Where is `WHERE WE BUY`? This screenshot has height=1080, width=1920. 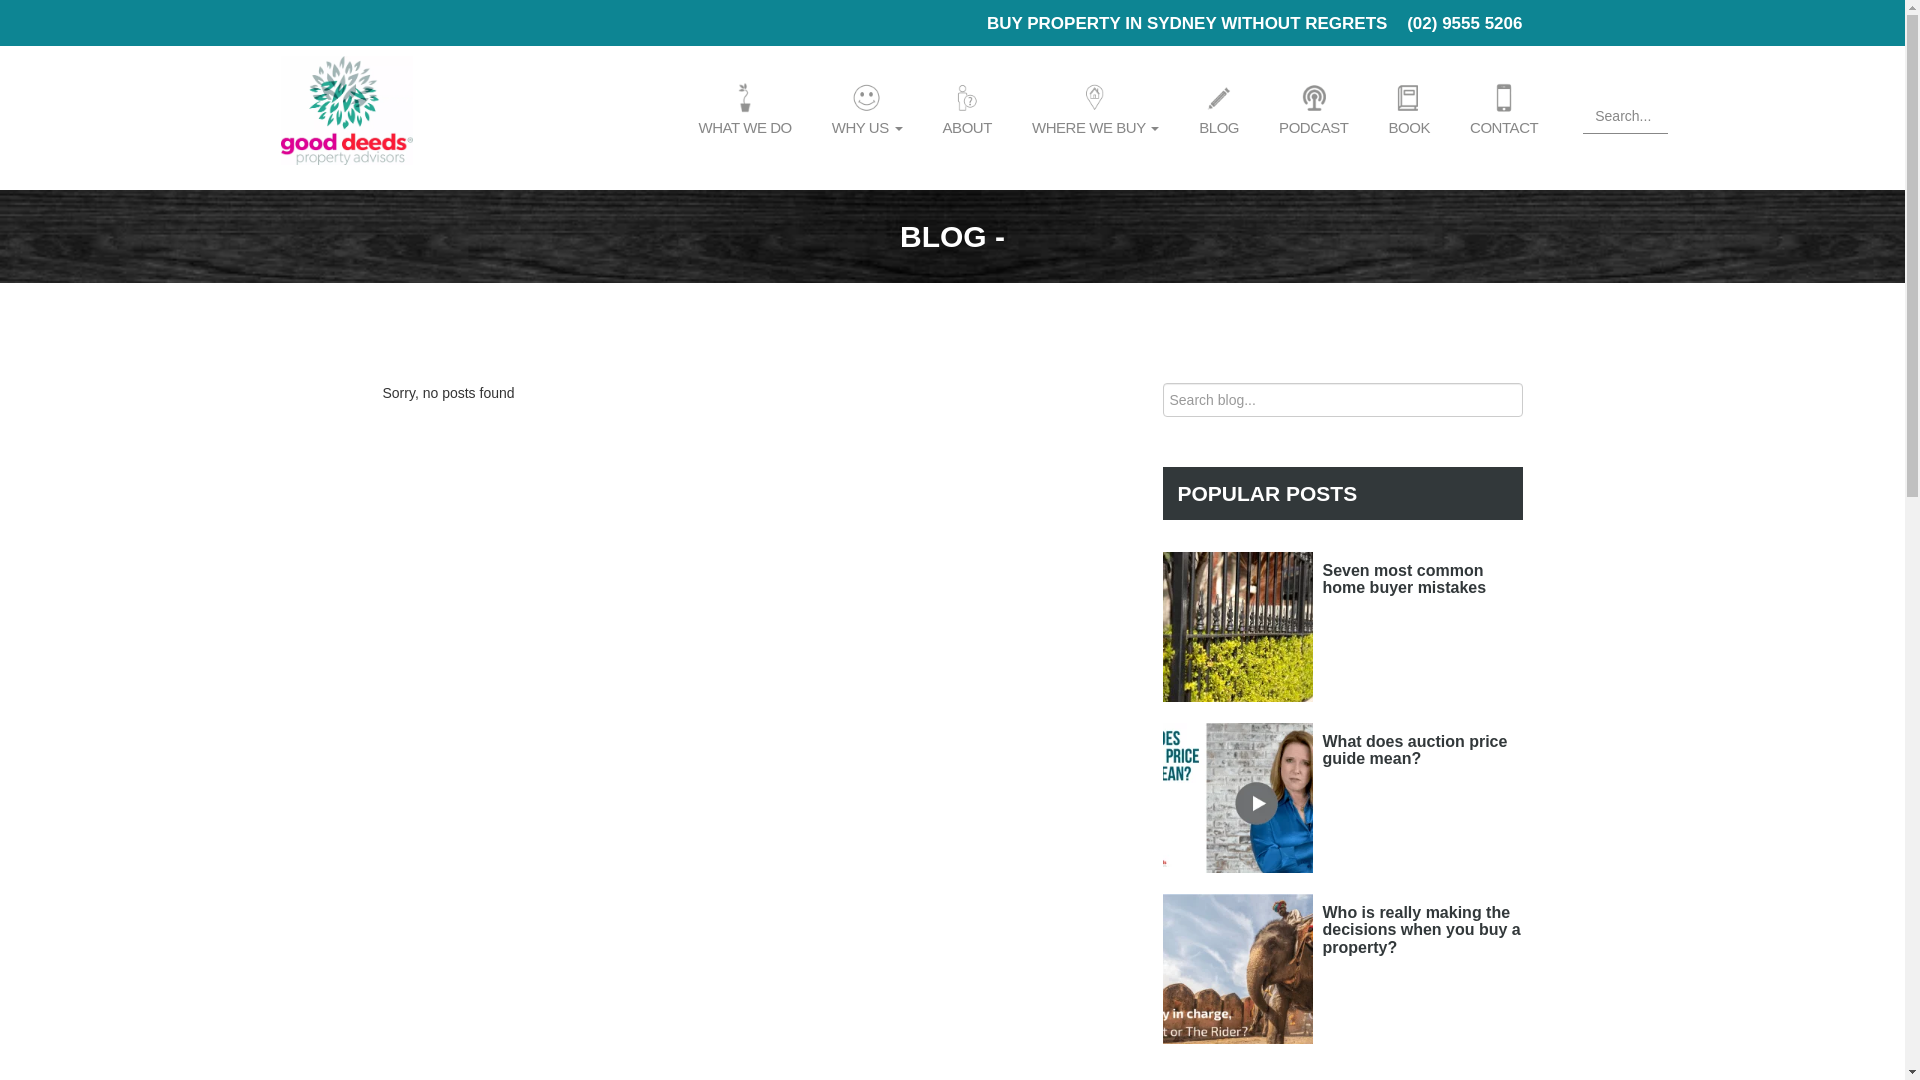
WHERE WE BUY is located at coordinates (1096, 110).